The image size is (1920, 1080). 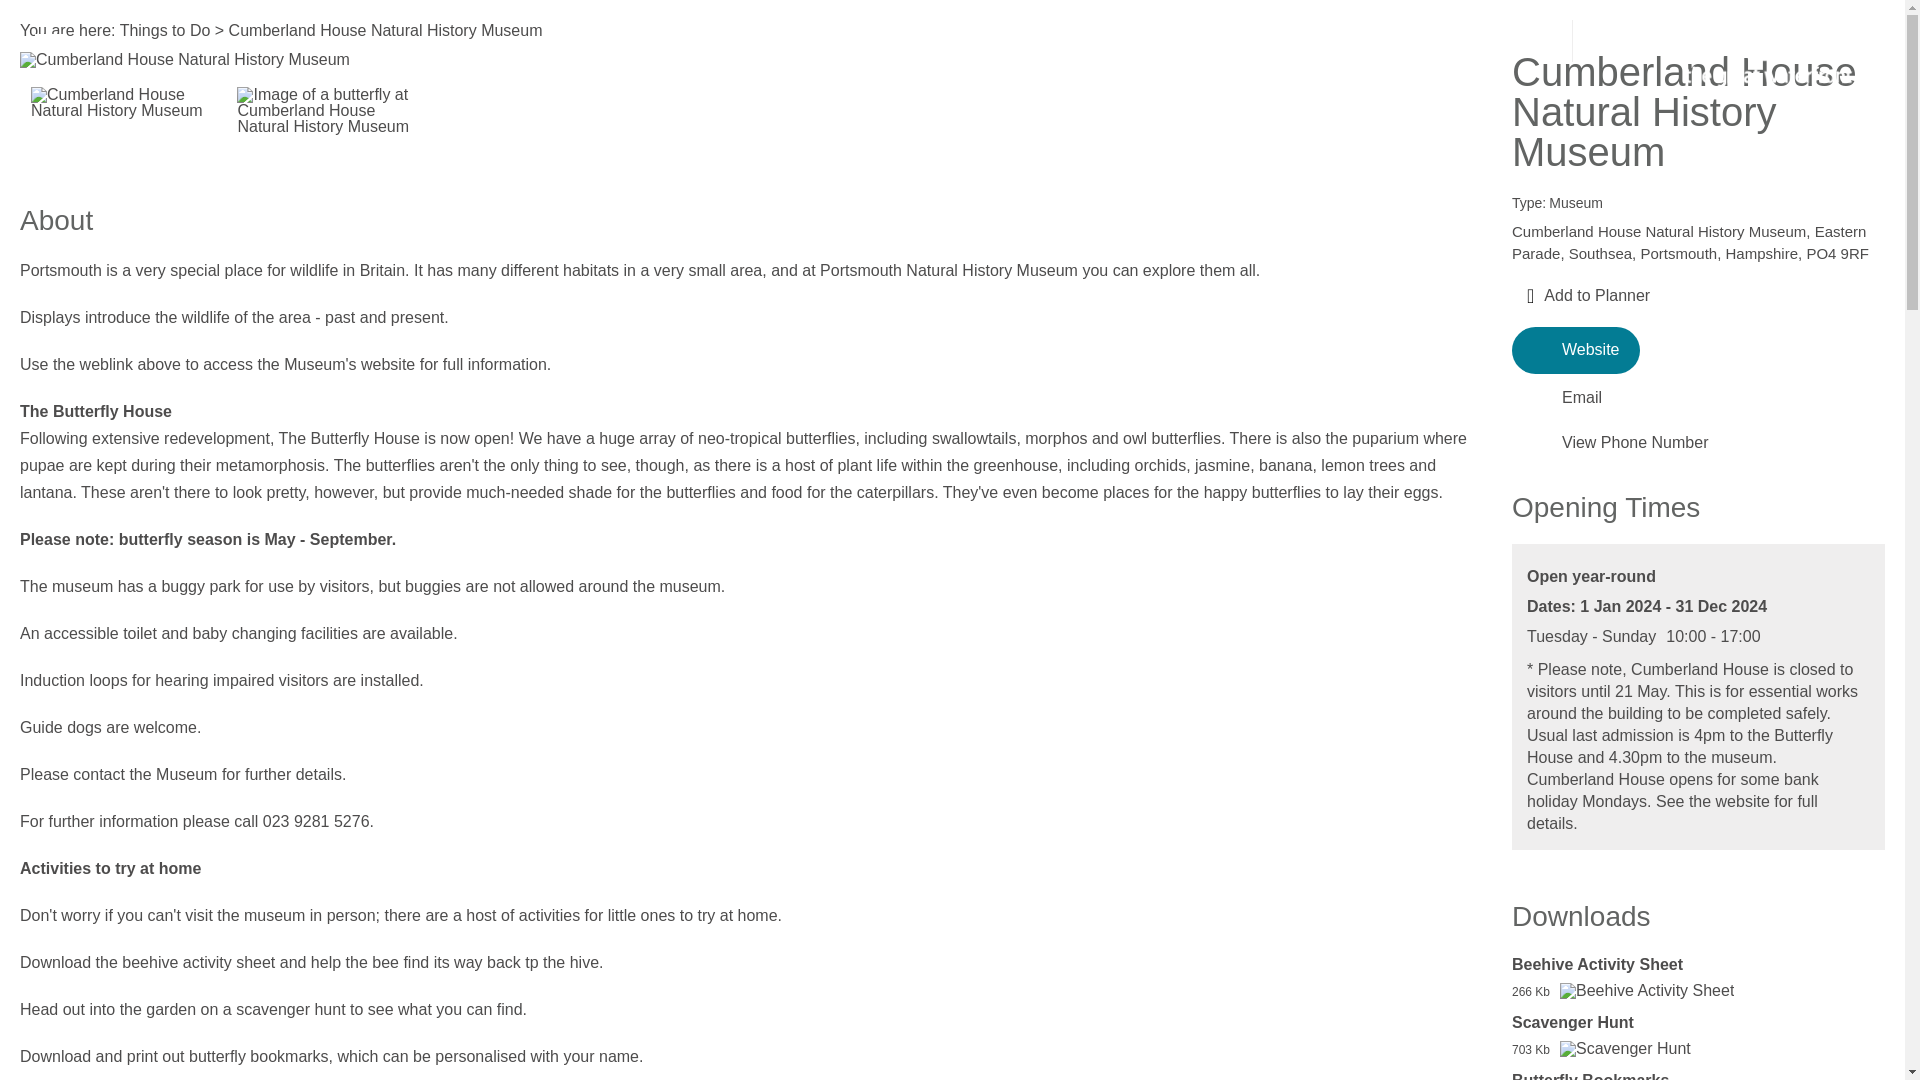 What do you see at coordinates (1294, 41) in the screenshot?
I see `Blog` at bounding box center [1294, 41].